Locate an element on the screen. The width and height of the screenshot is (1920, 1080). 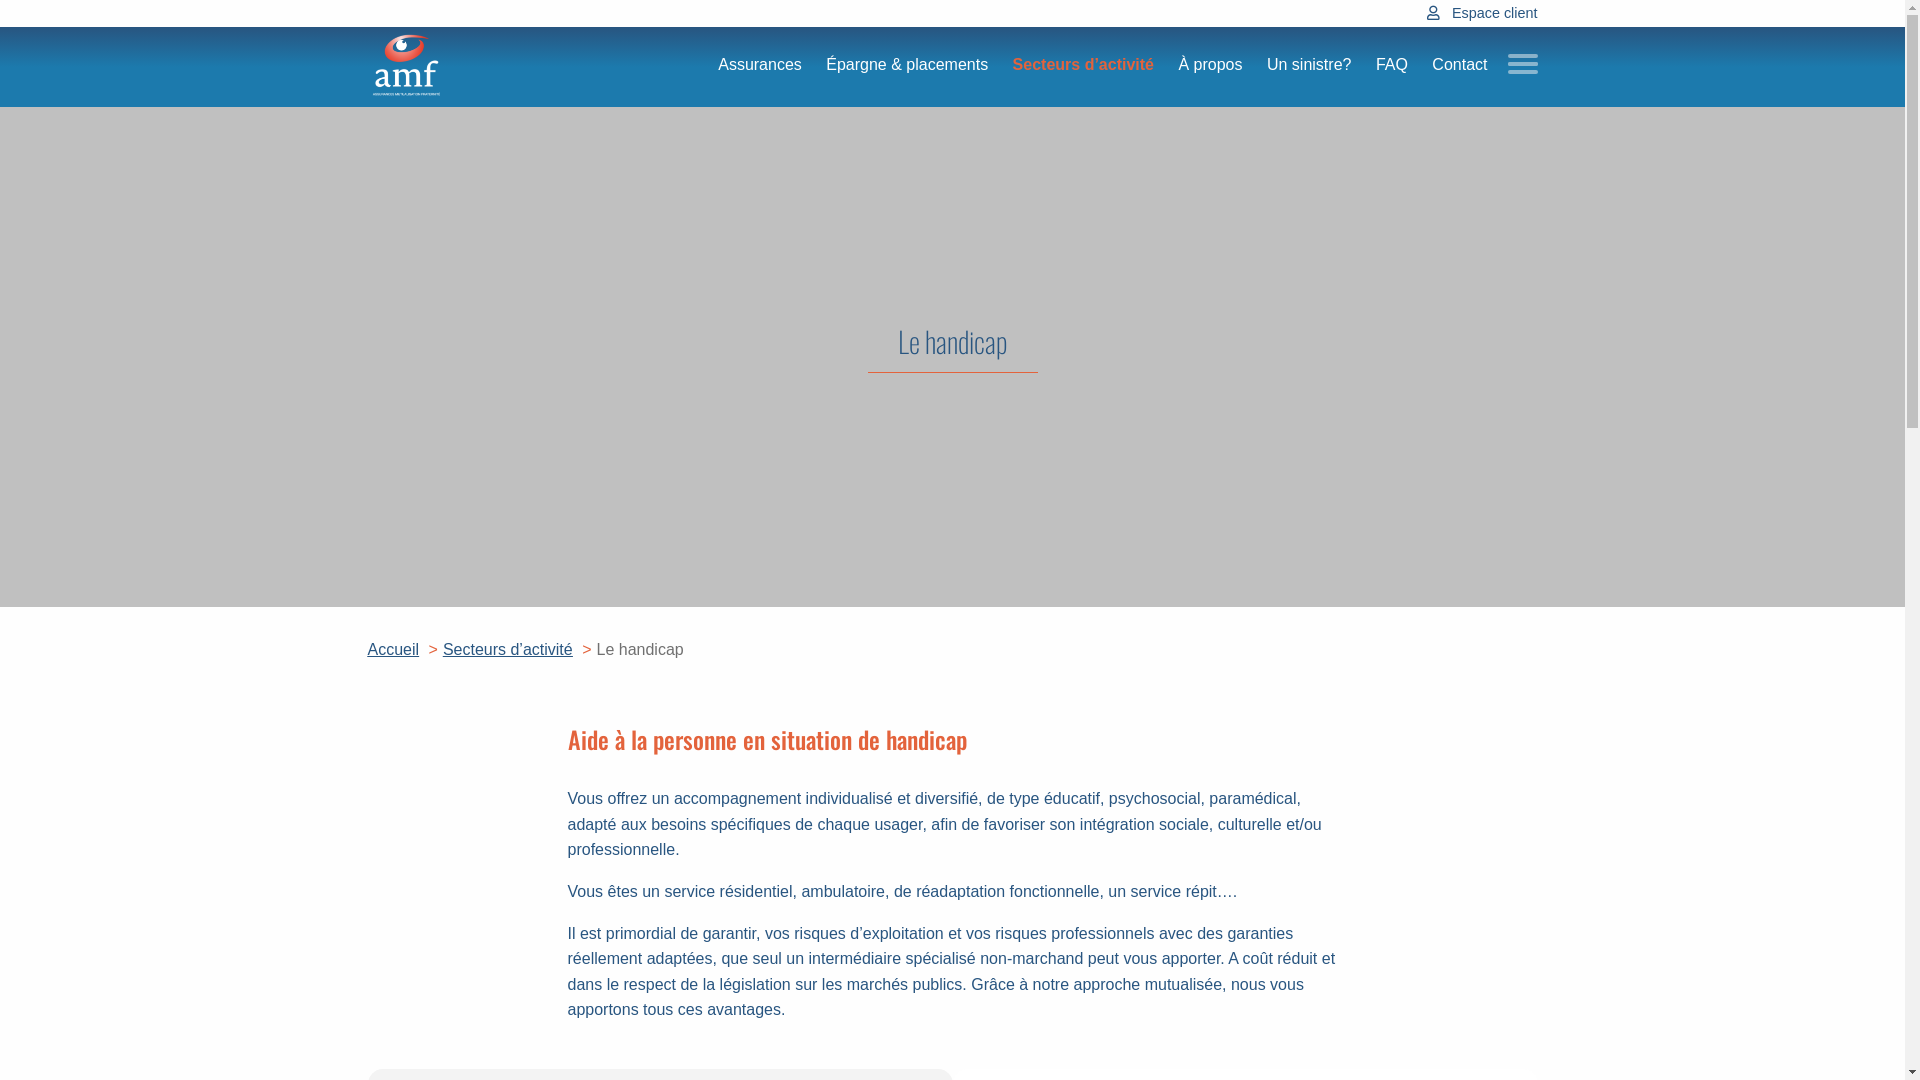
Assurances is located at coordinates (760, 66).